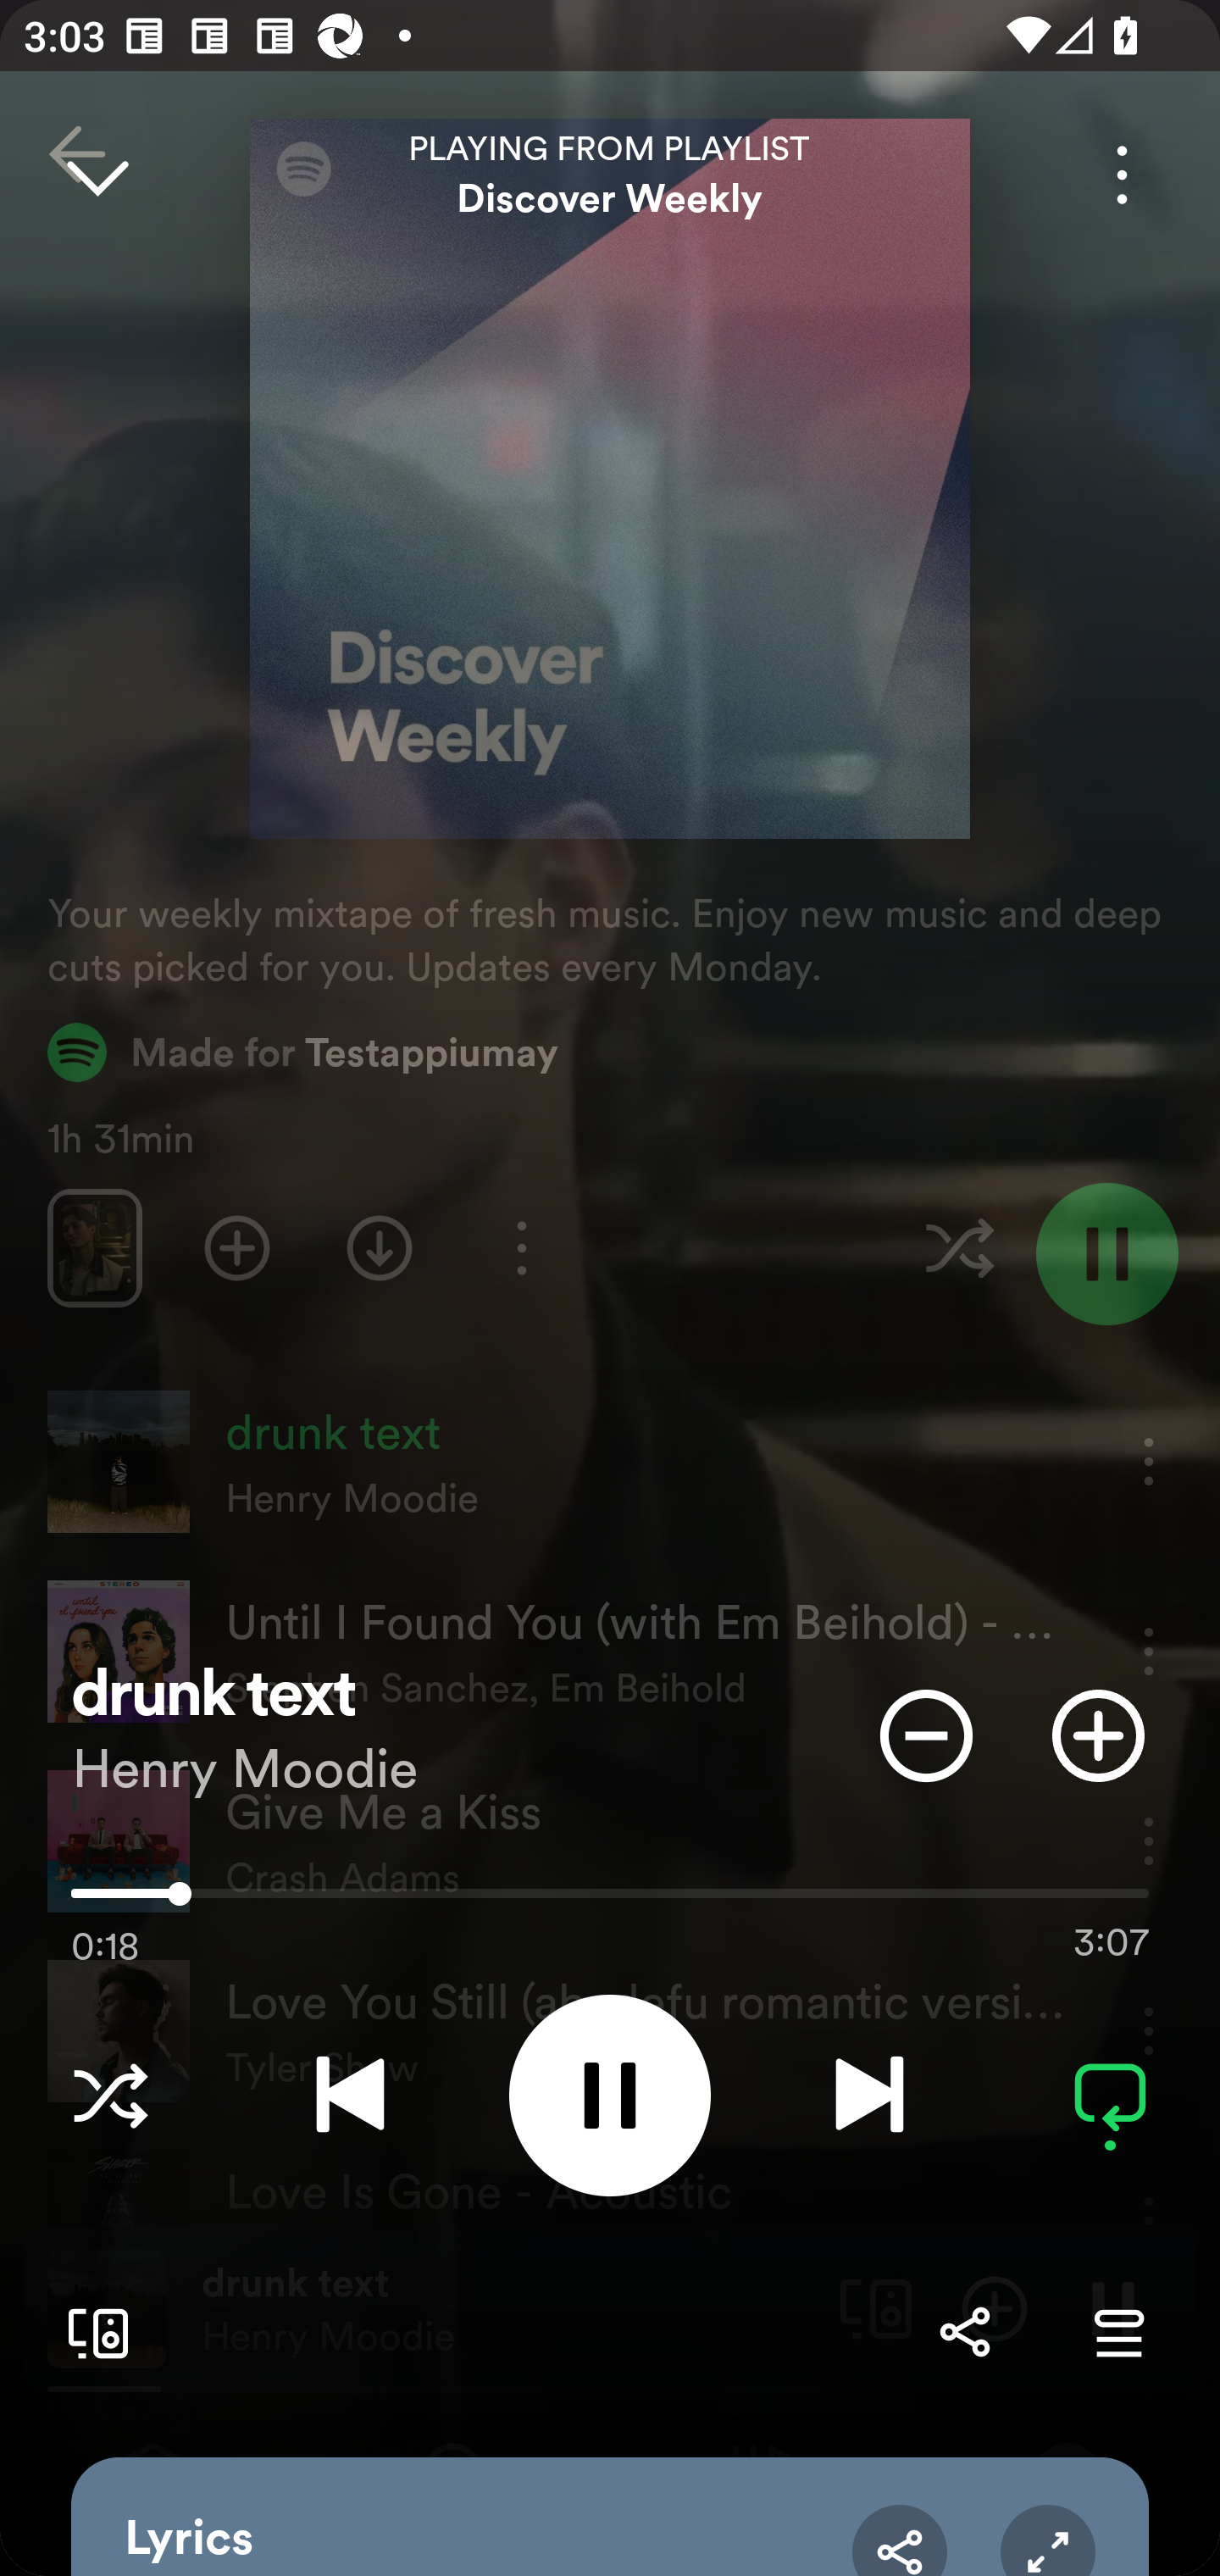  I want to click on Go to Queue, so click(1118, 2332).